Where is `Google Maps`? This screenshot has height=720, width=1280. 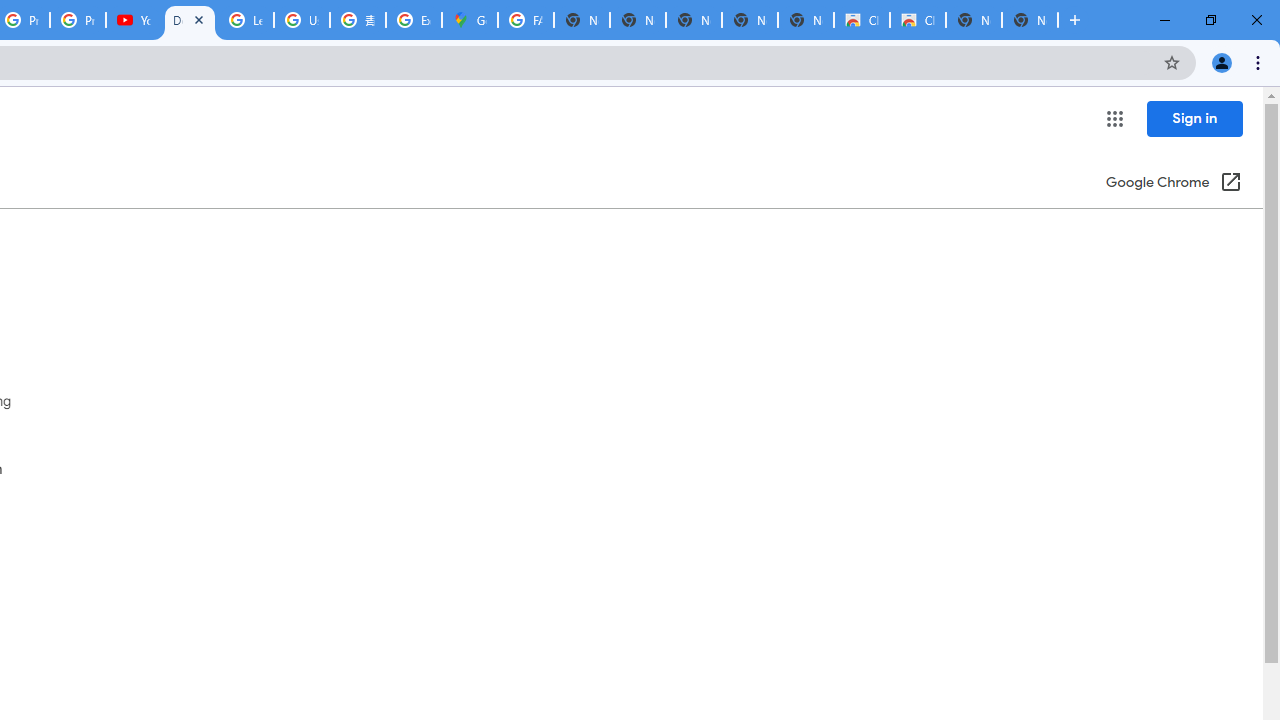 Google Maps is located at coordinates (469, 20).